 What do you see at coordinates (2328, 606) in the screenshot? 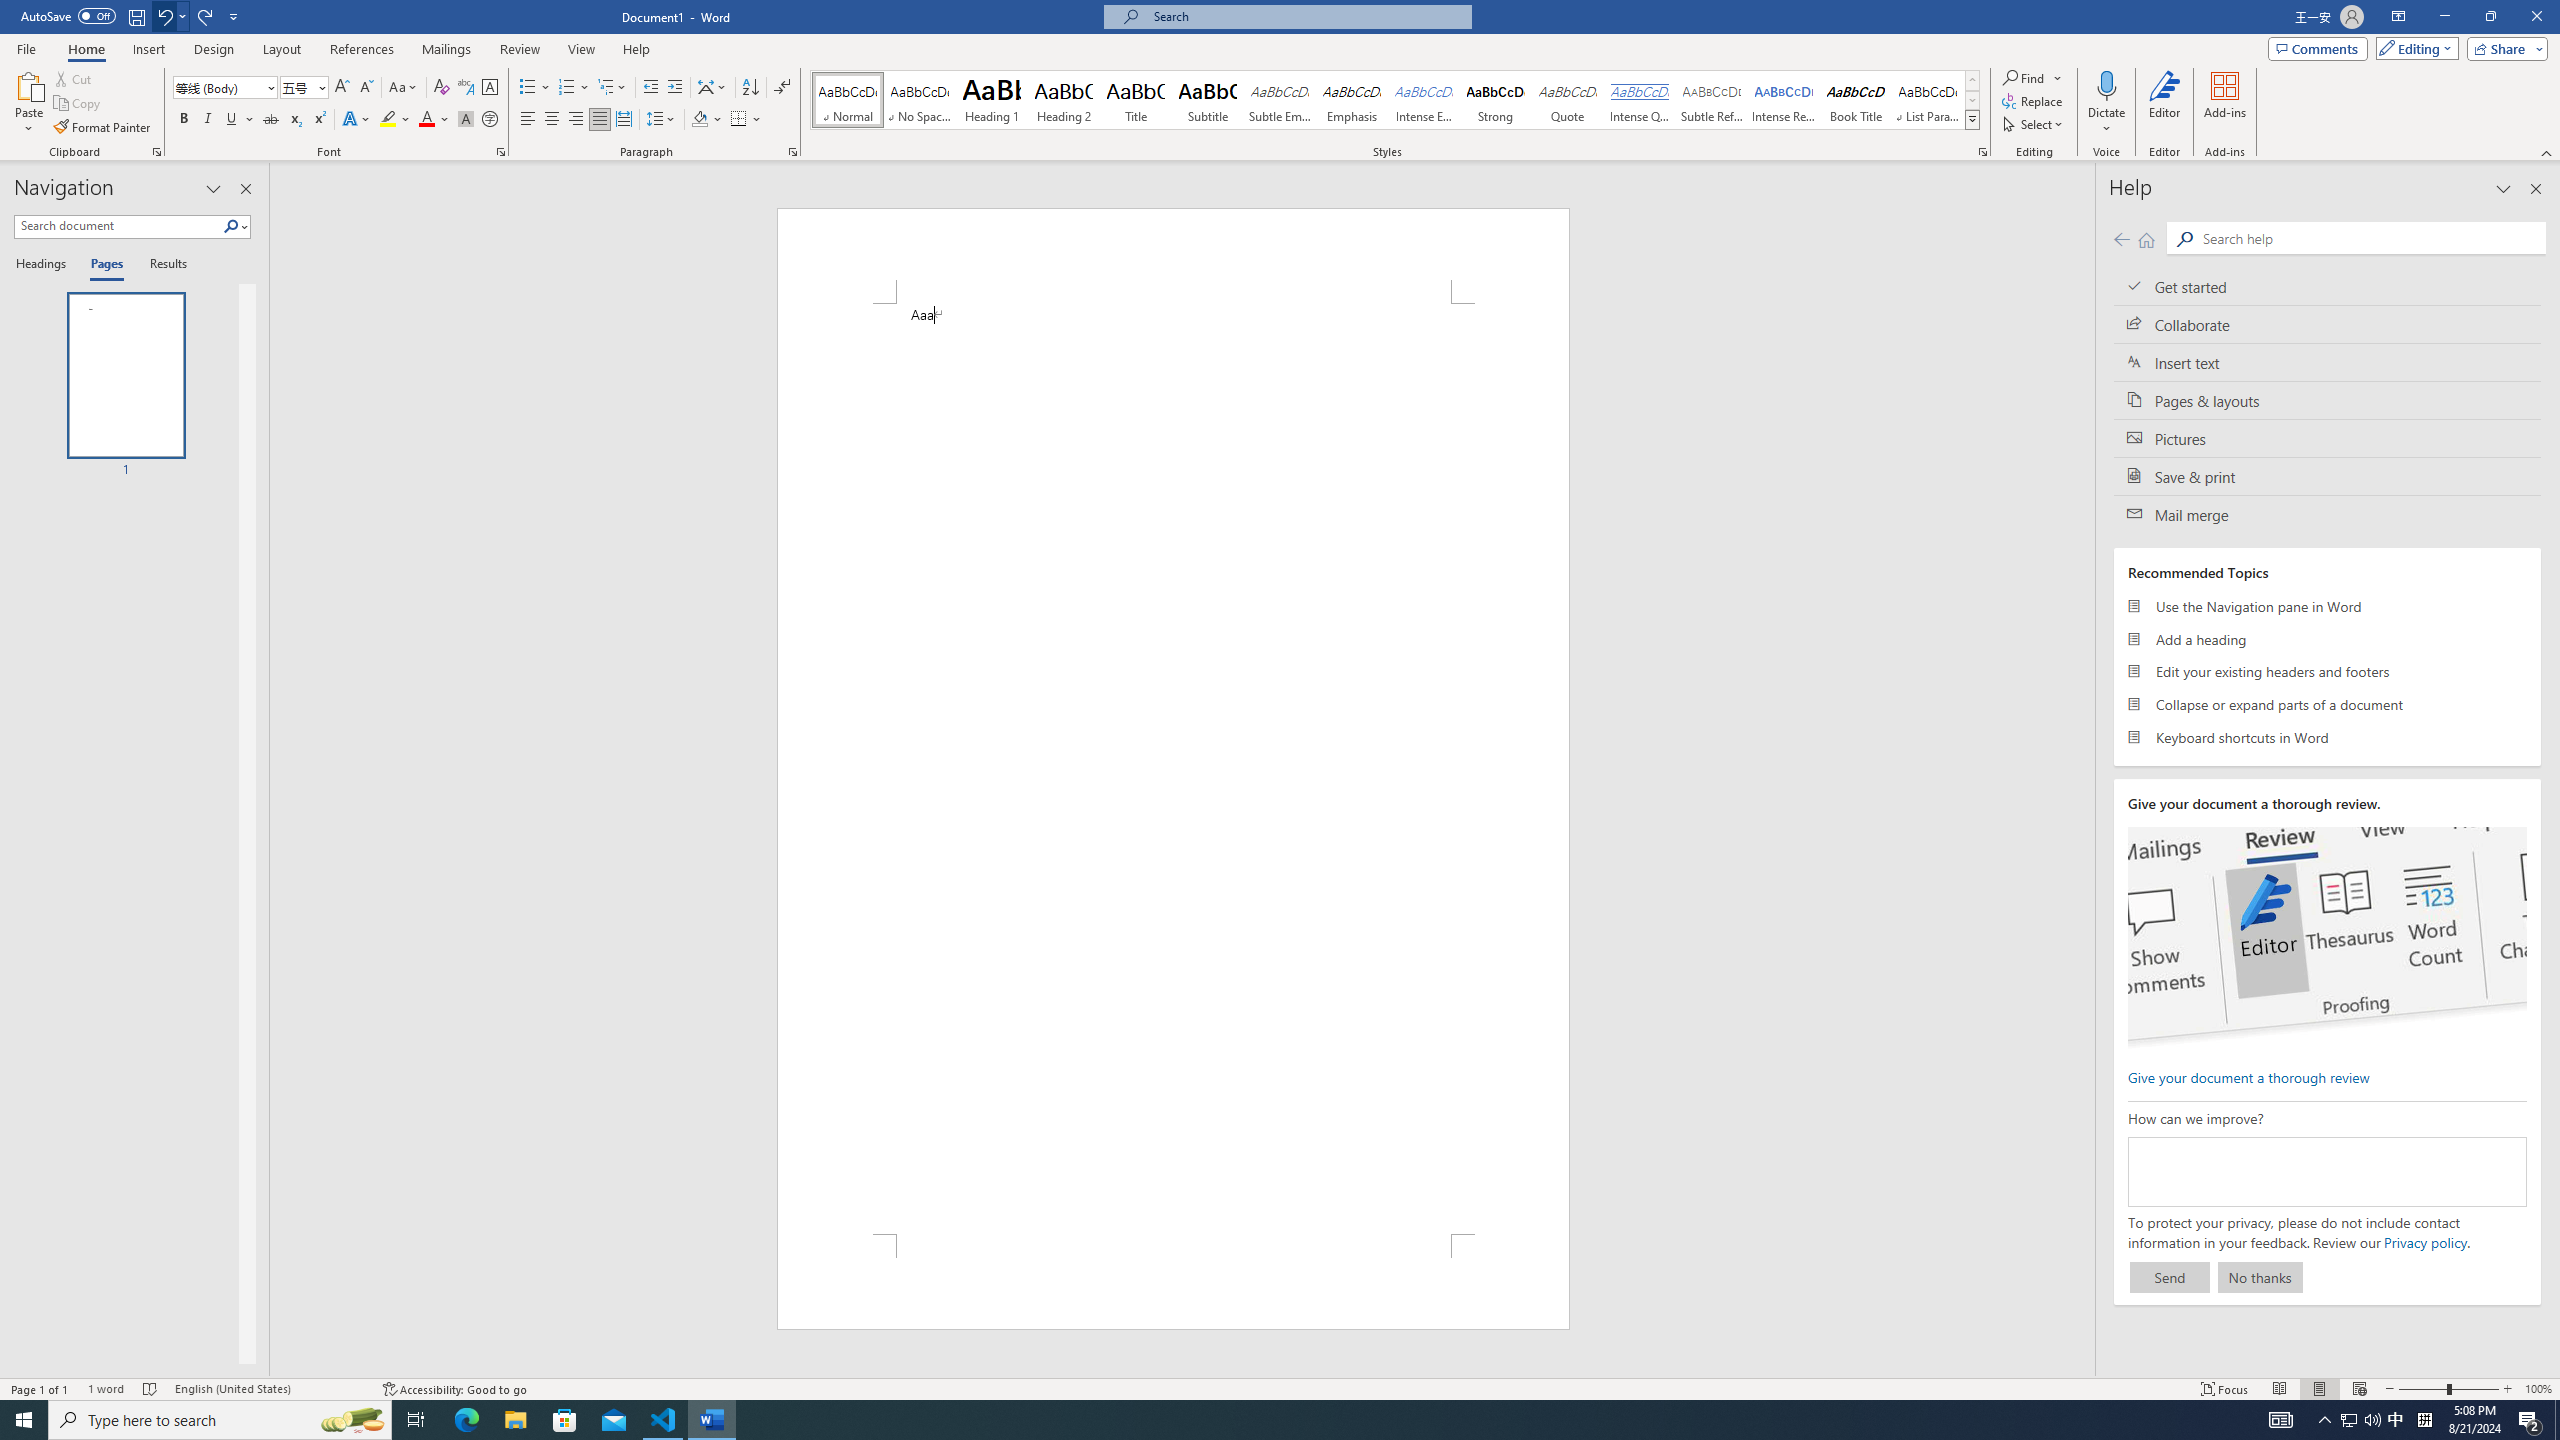
I see `Use the Navigation pane in Word` at bounding box center [2328, 606].